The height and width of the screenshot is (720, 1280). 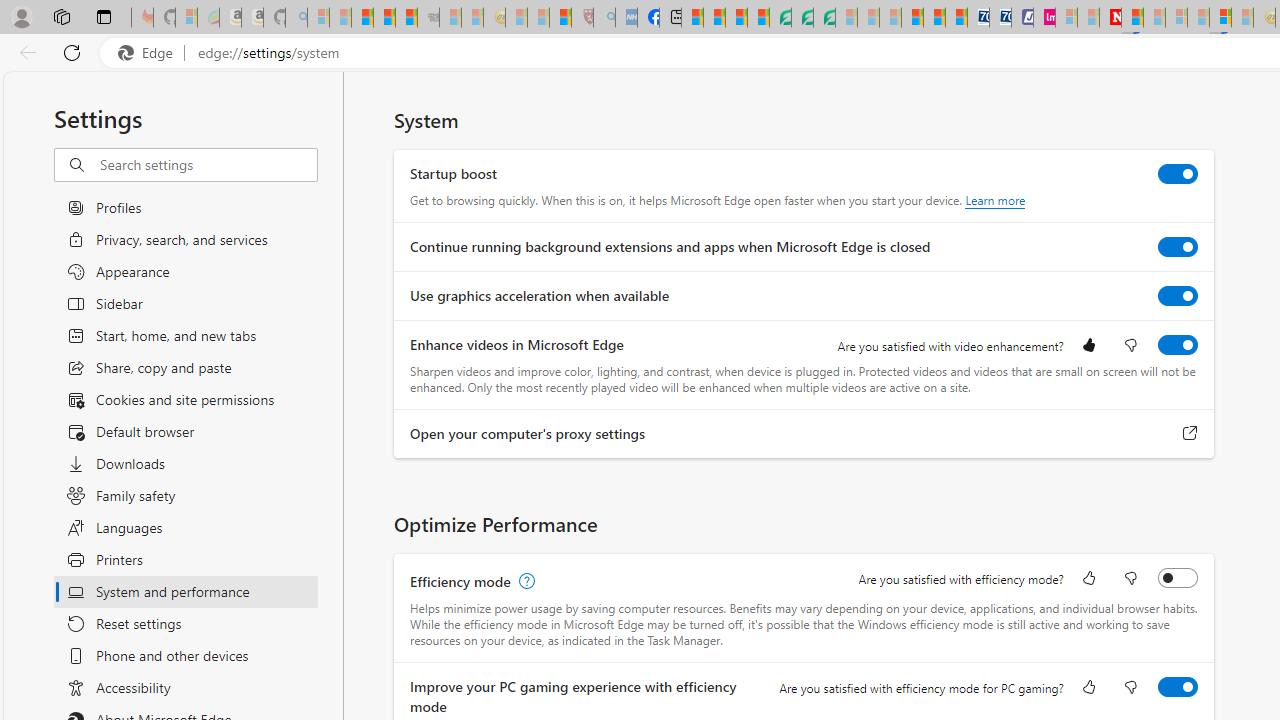 What do you see at coordinates (560, 18) in the screenshot?
I see `Local - MSN` at bounding box center [560, 18].